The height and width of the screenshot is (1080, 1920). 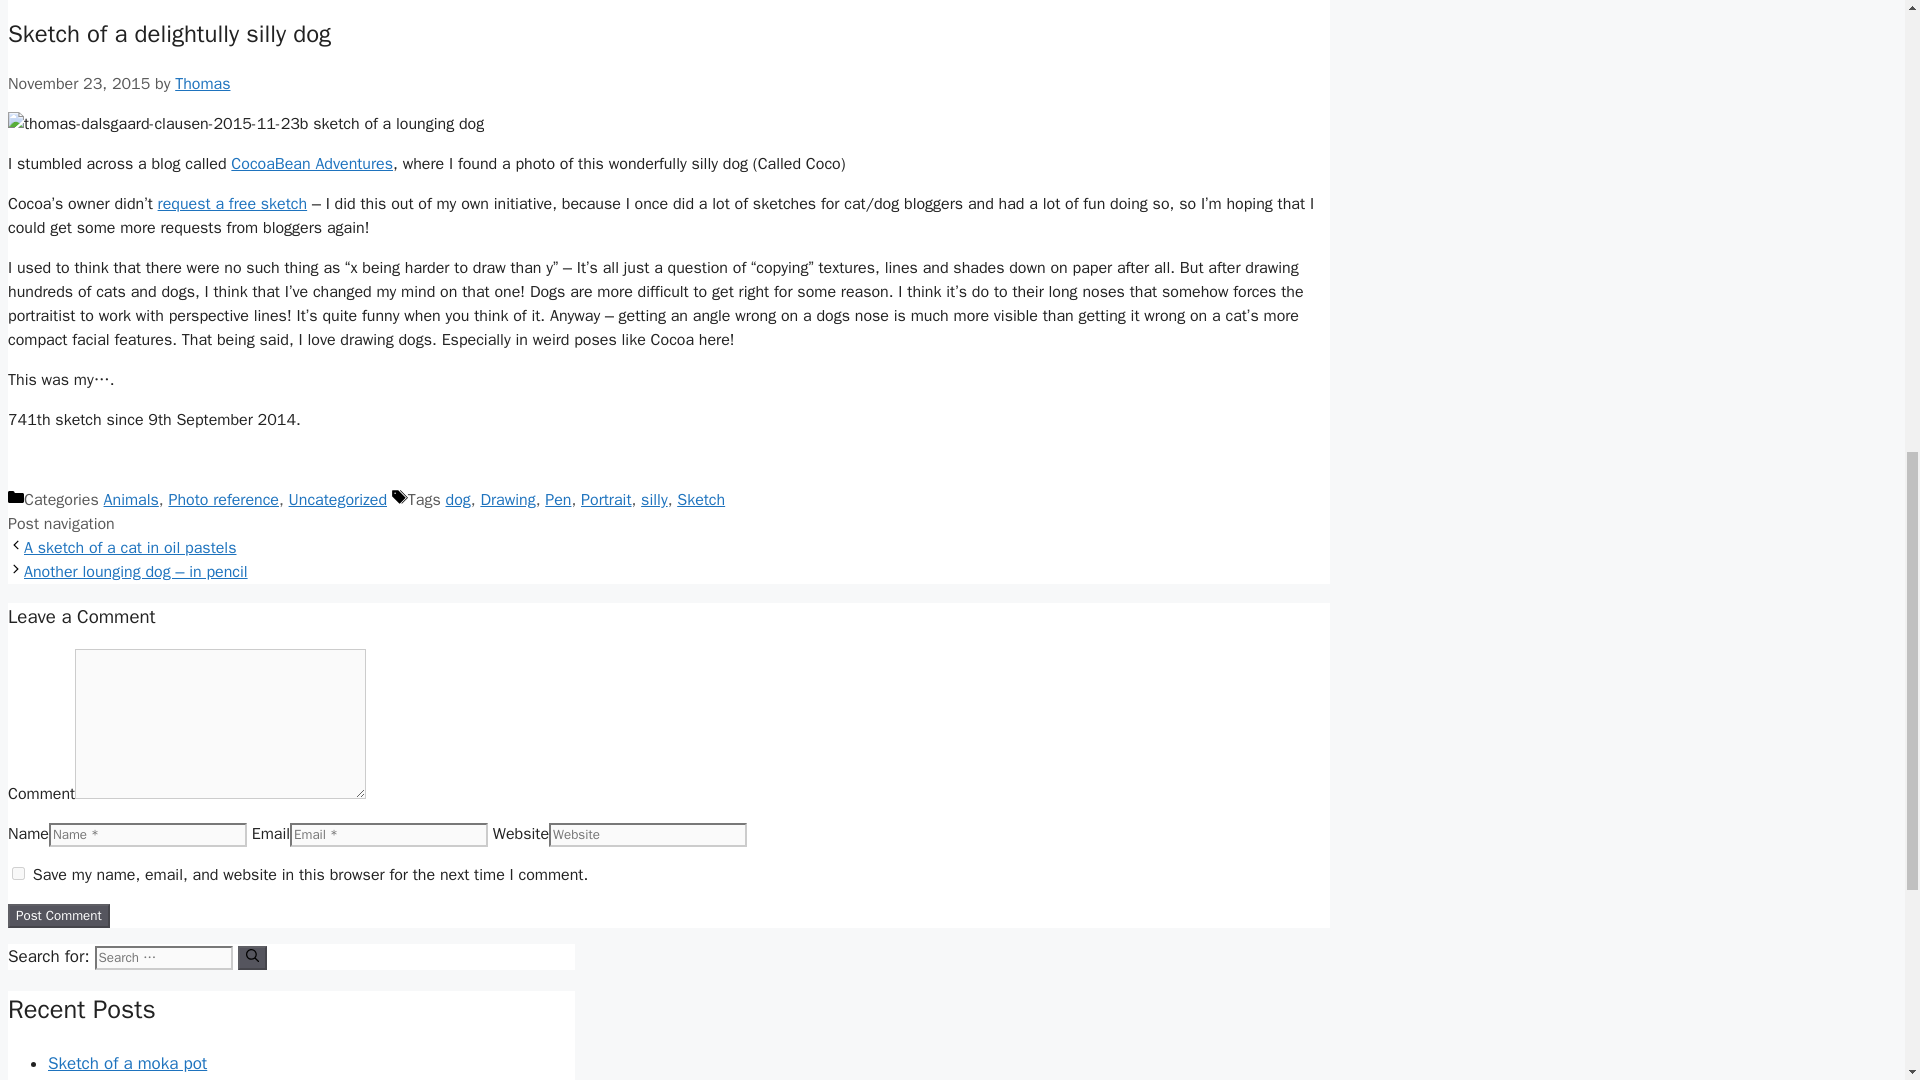 I want to click on Animals, so click(x=131, y=500).